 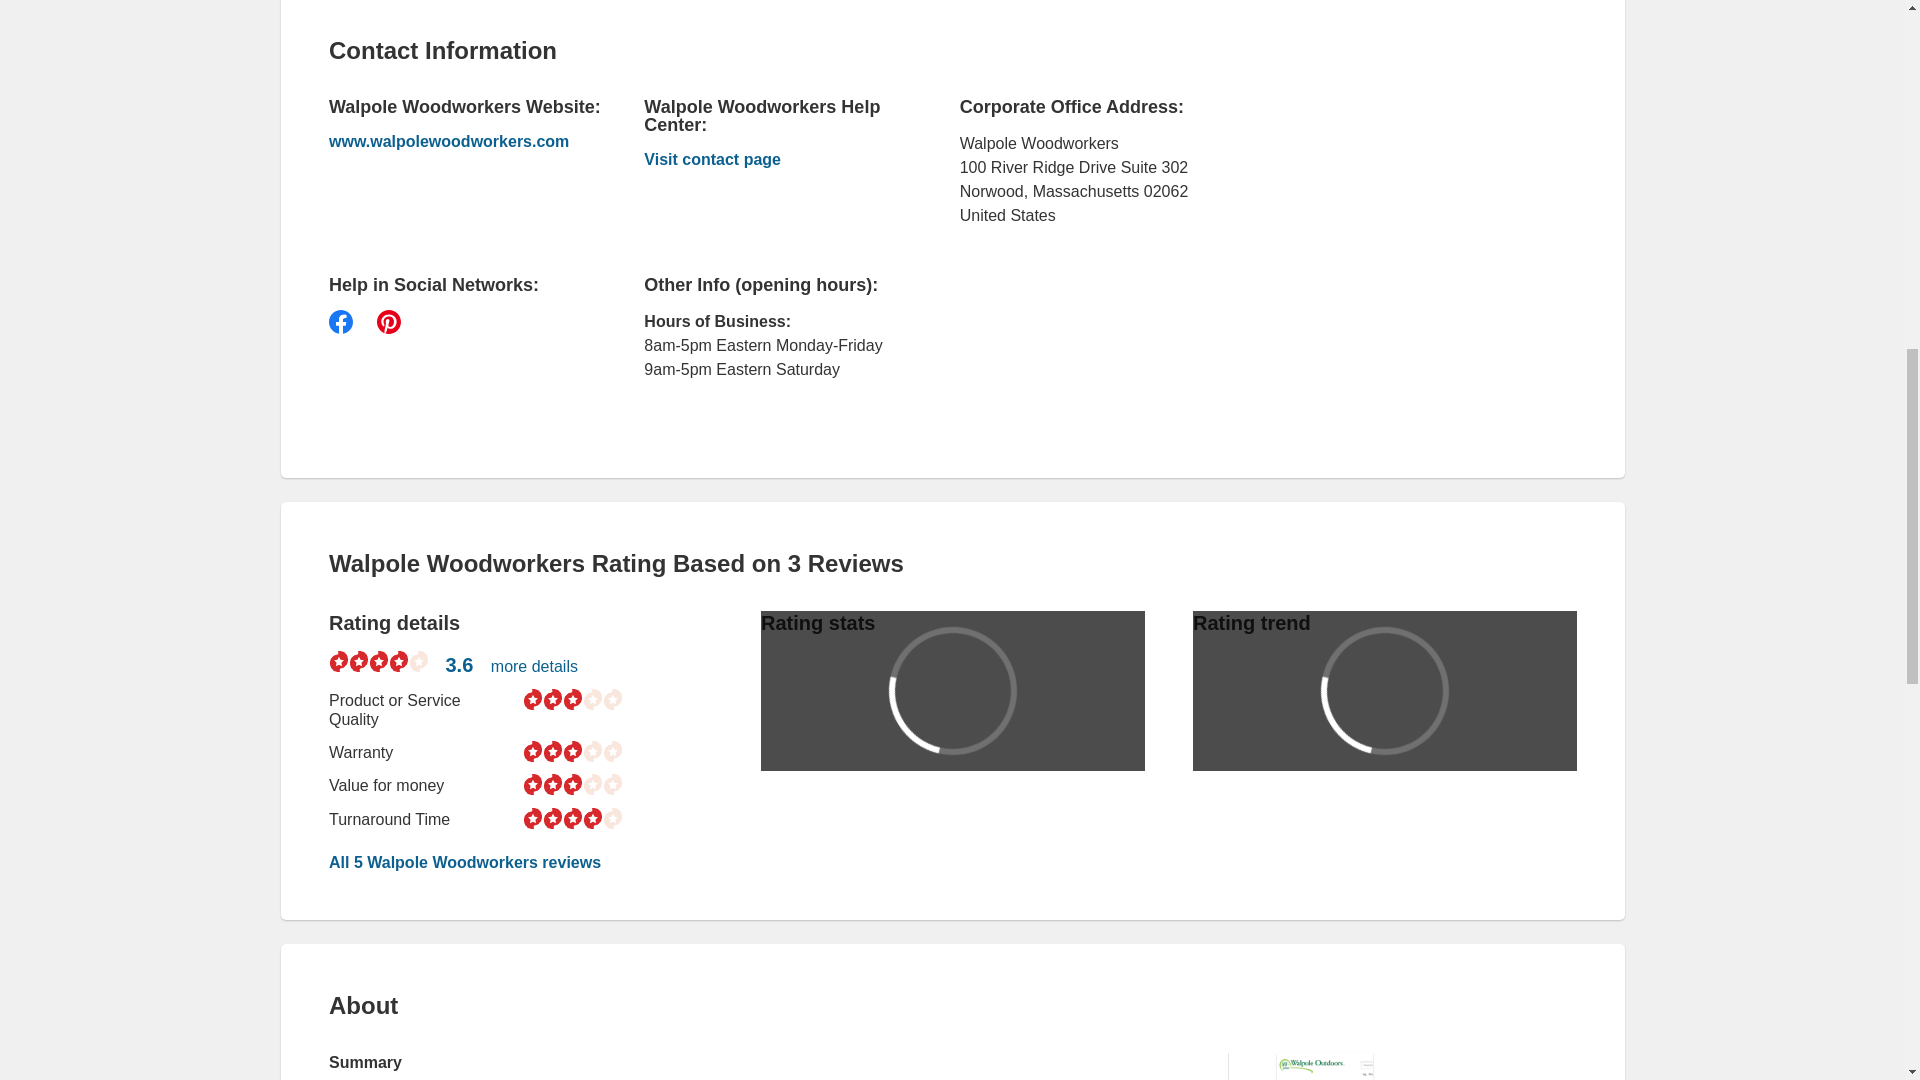 I want to click on Walpole Woodworkers, so click(x=456, y=142).